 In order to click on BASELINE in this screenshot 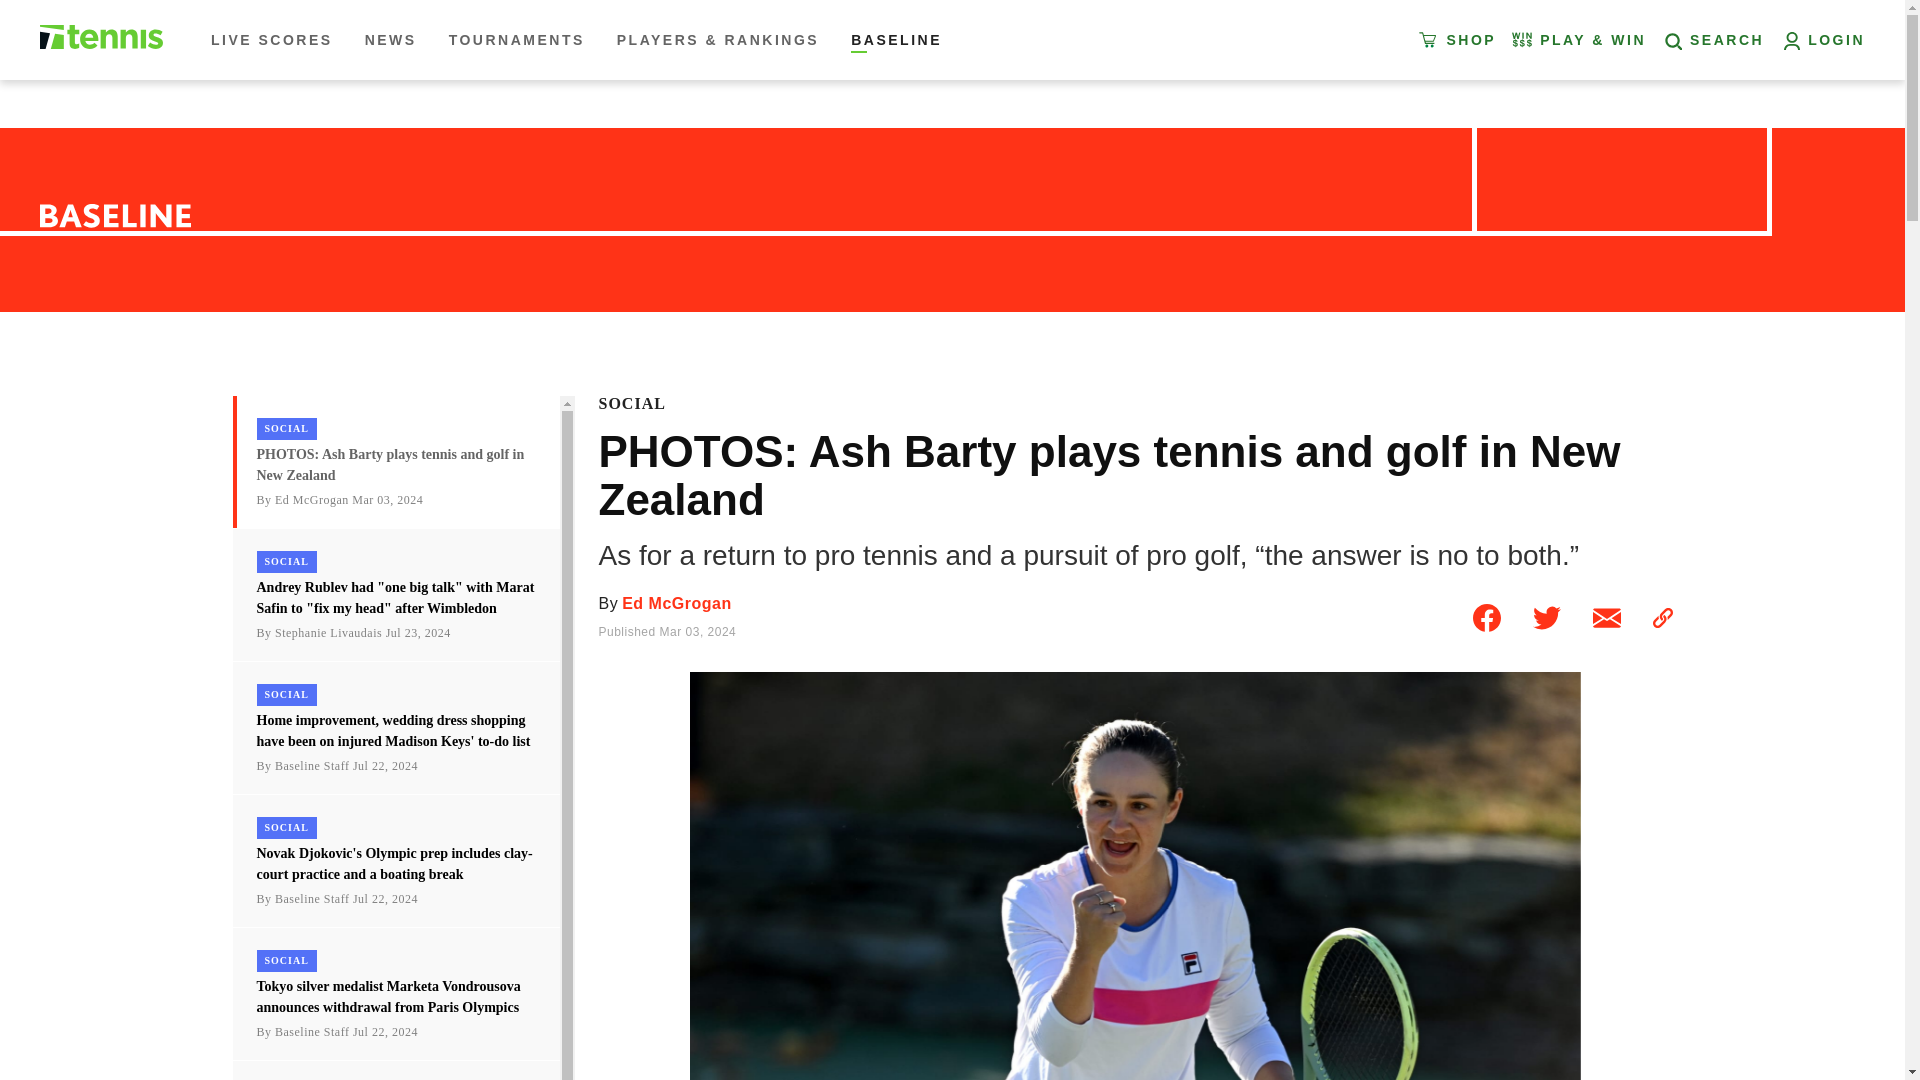, I will do `click(892, 40)`.